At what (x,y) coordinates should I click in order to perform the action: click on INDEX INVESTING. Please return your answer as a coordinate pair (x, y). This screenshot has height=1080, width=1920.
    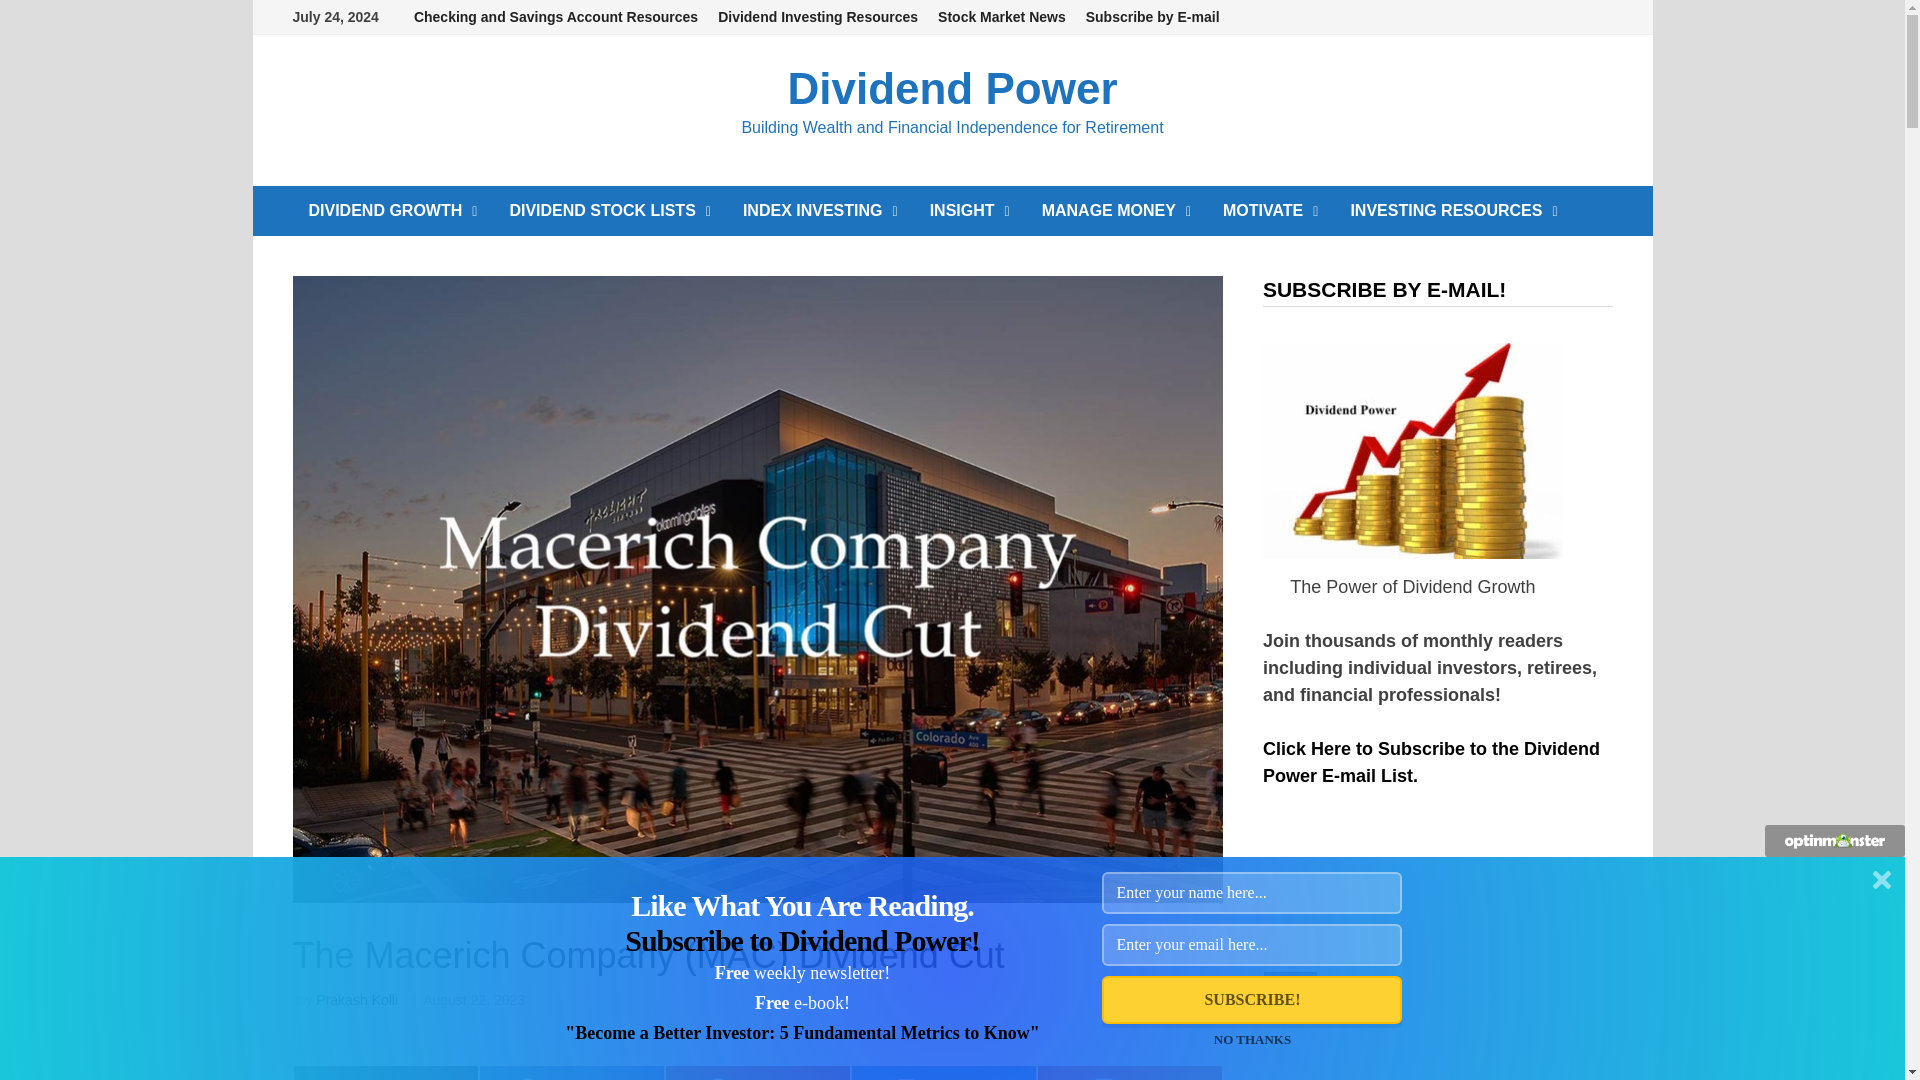
    Looking at the image, I should click on (820, 210).